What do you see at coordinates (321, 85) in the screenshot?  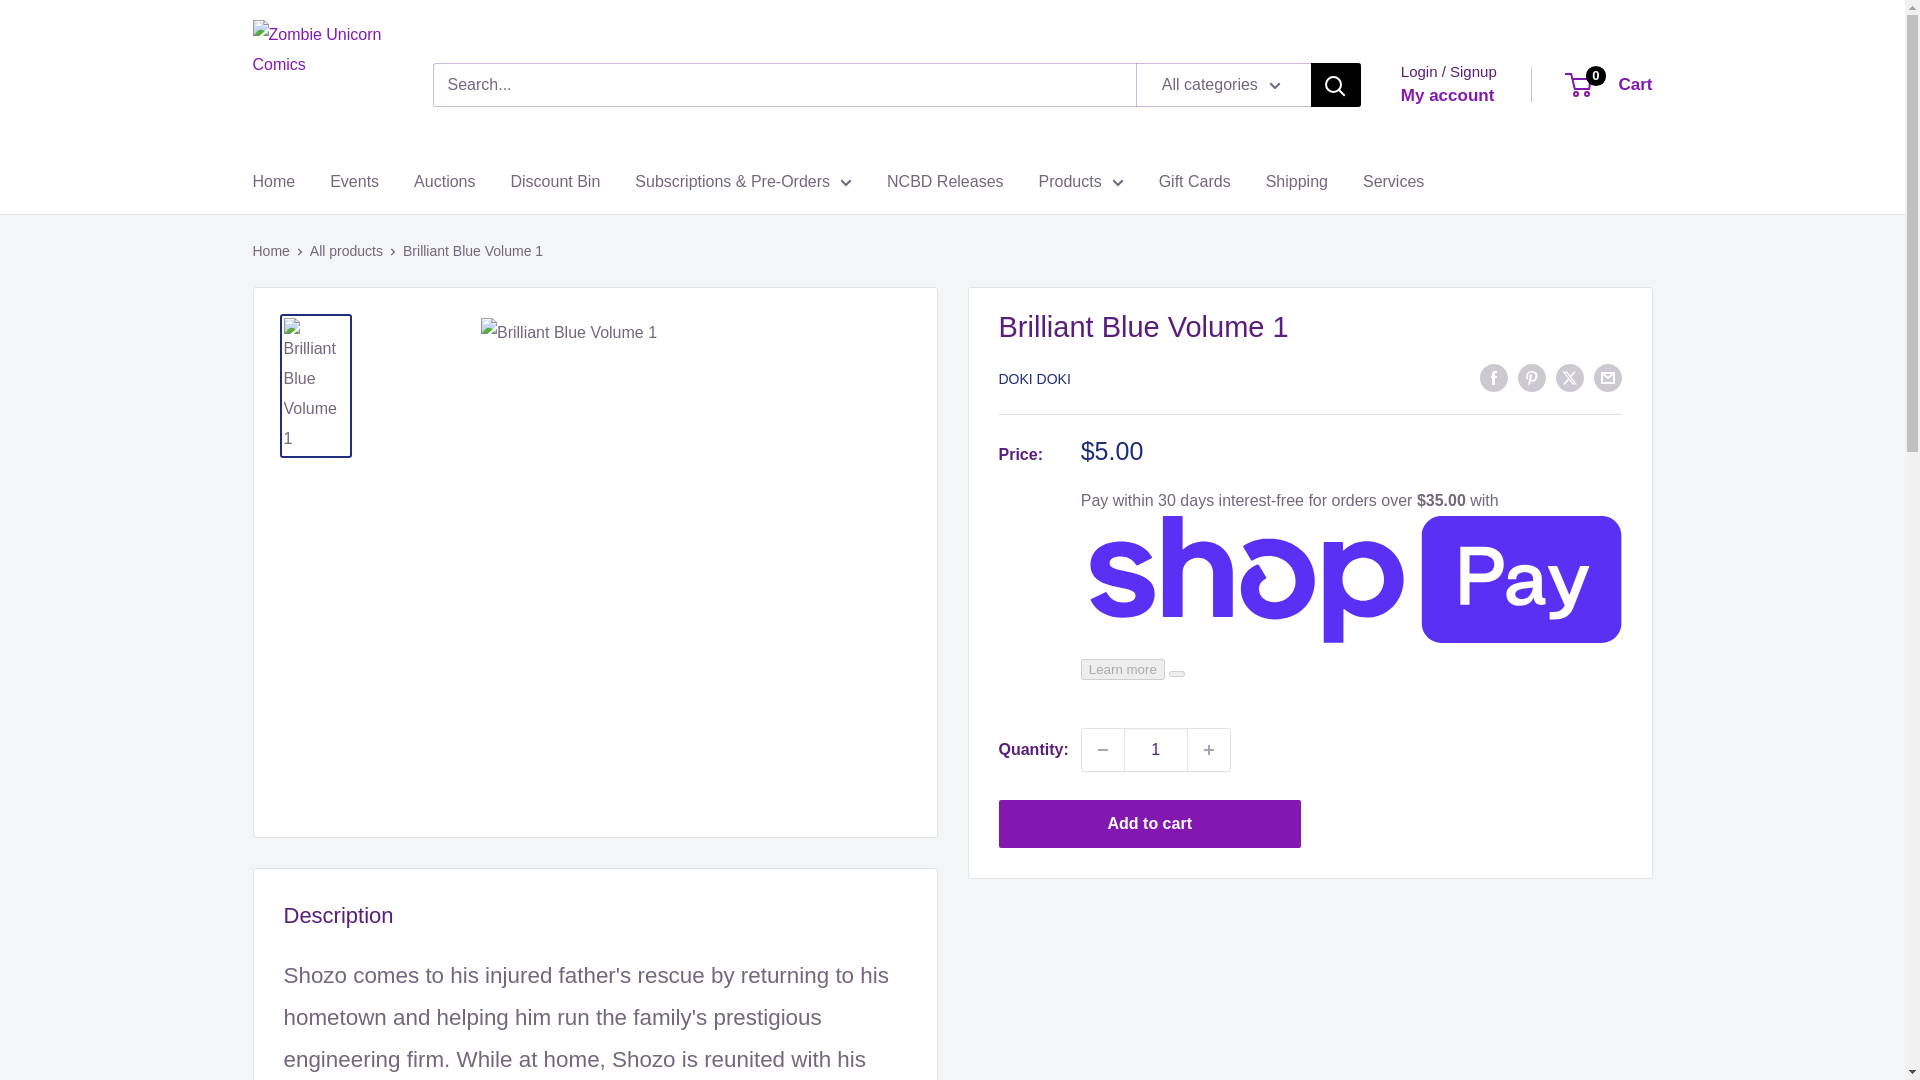 I see `1` at bounding box center [321, 85].